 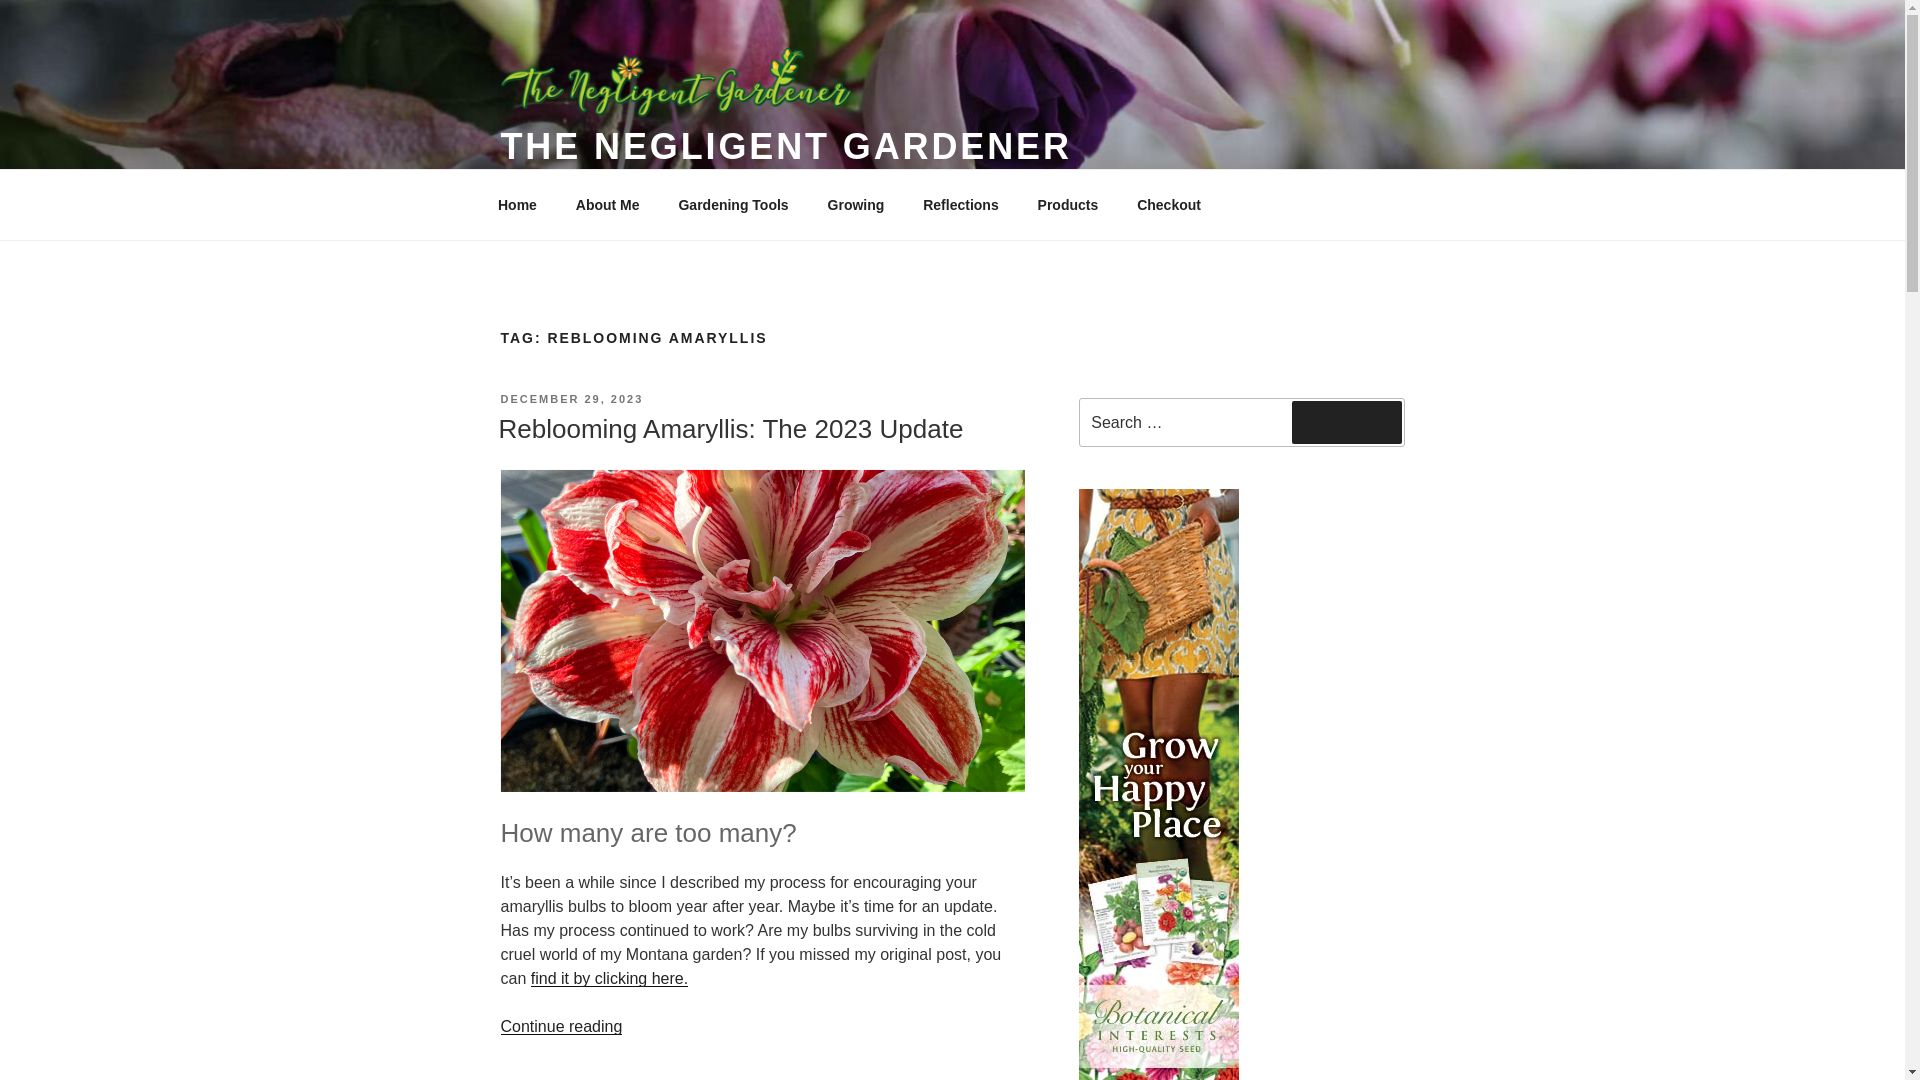 What do you see at coordinates (960, 206) in the screenshot?
I see `Reflections` at bounding box center [960, 206].